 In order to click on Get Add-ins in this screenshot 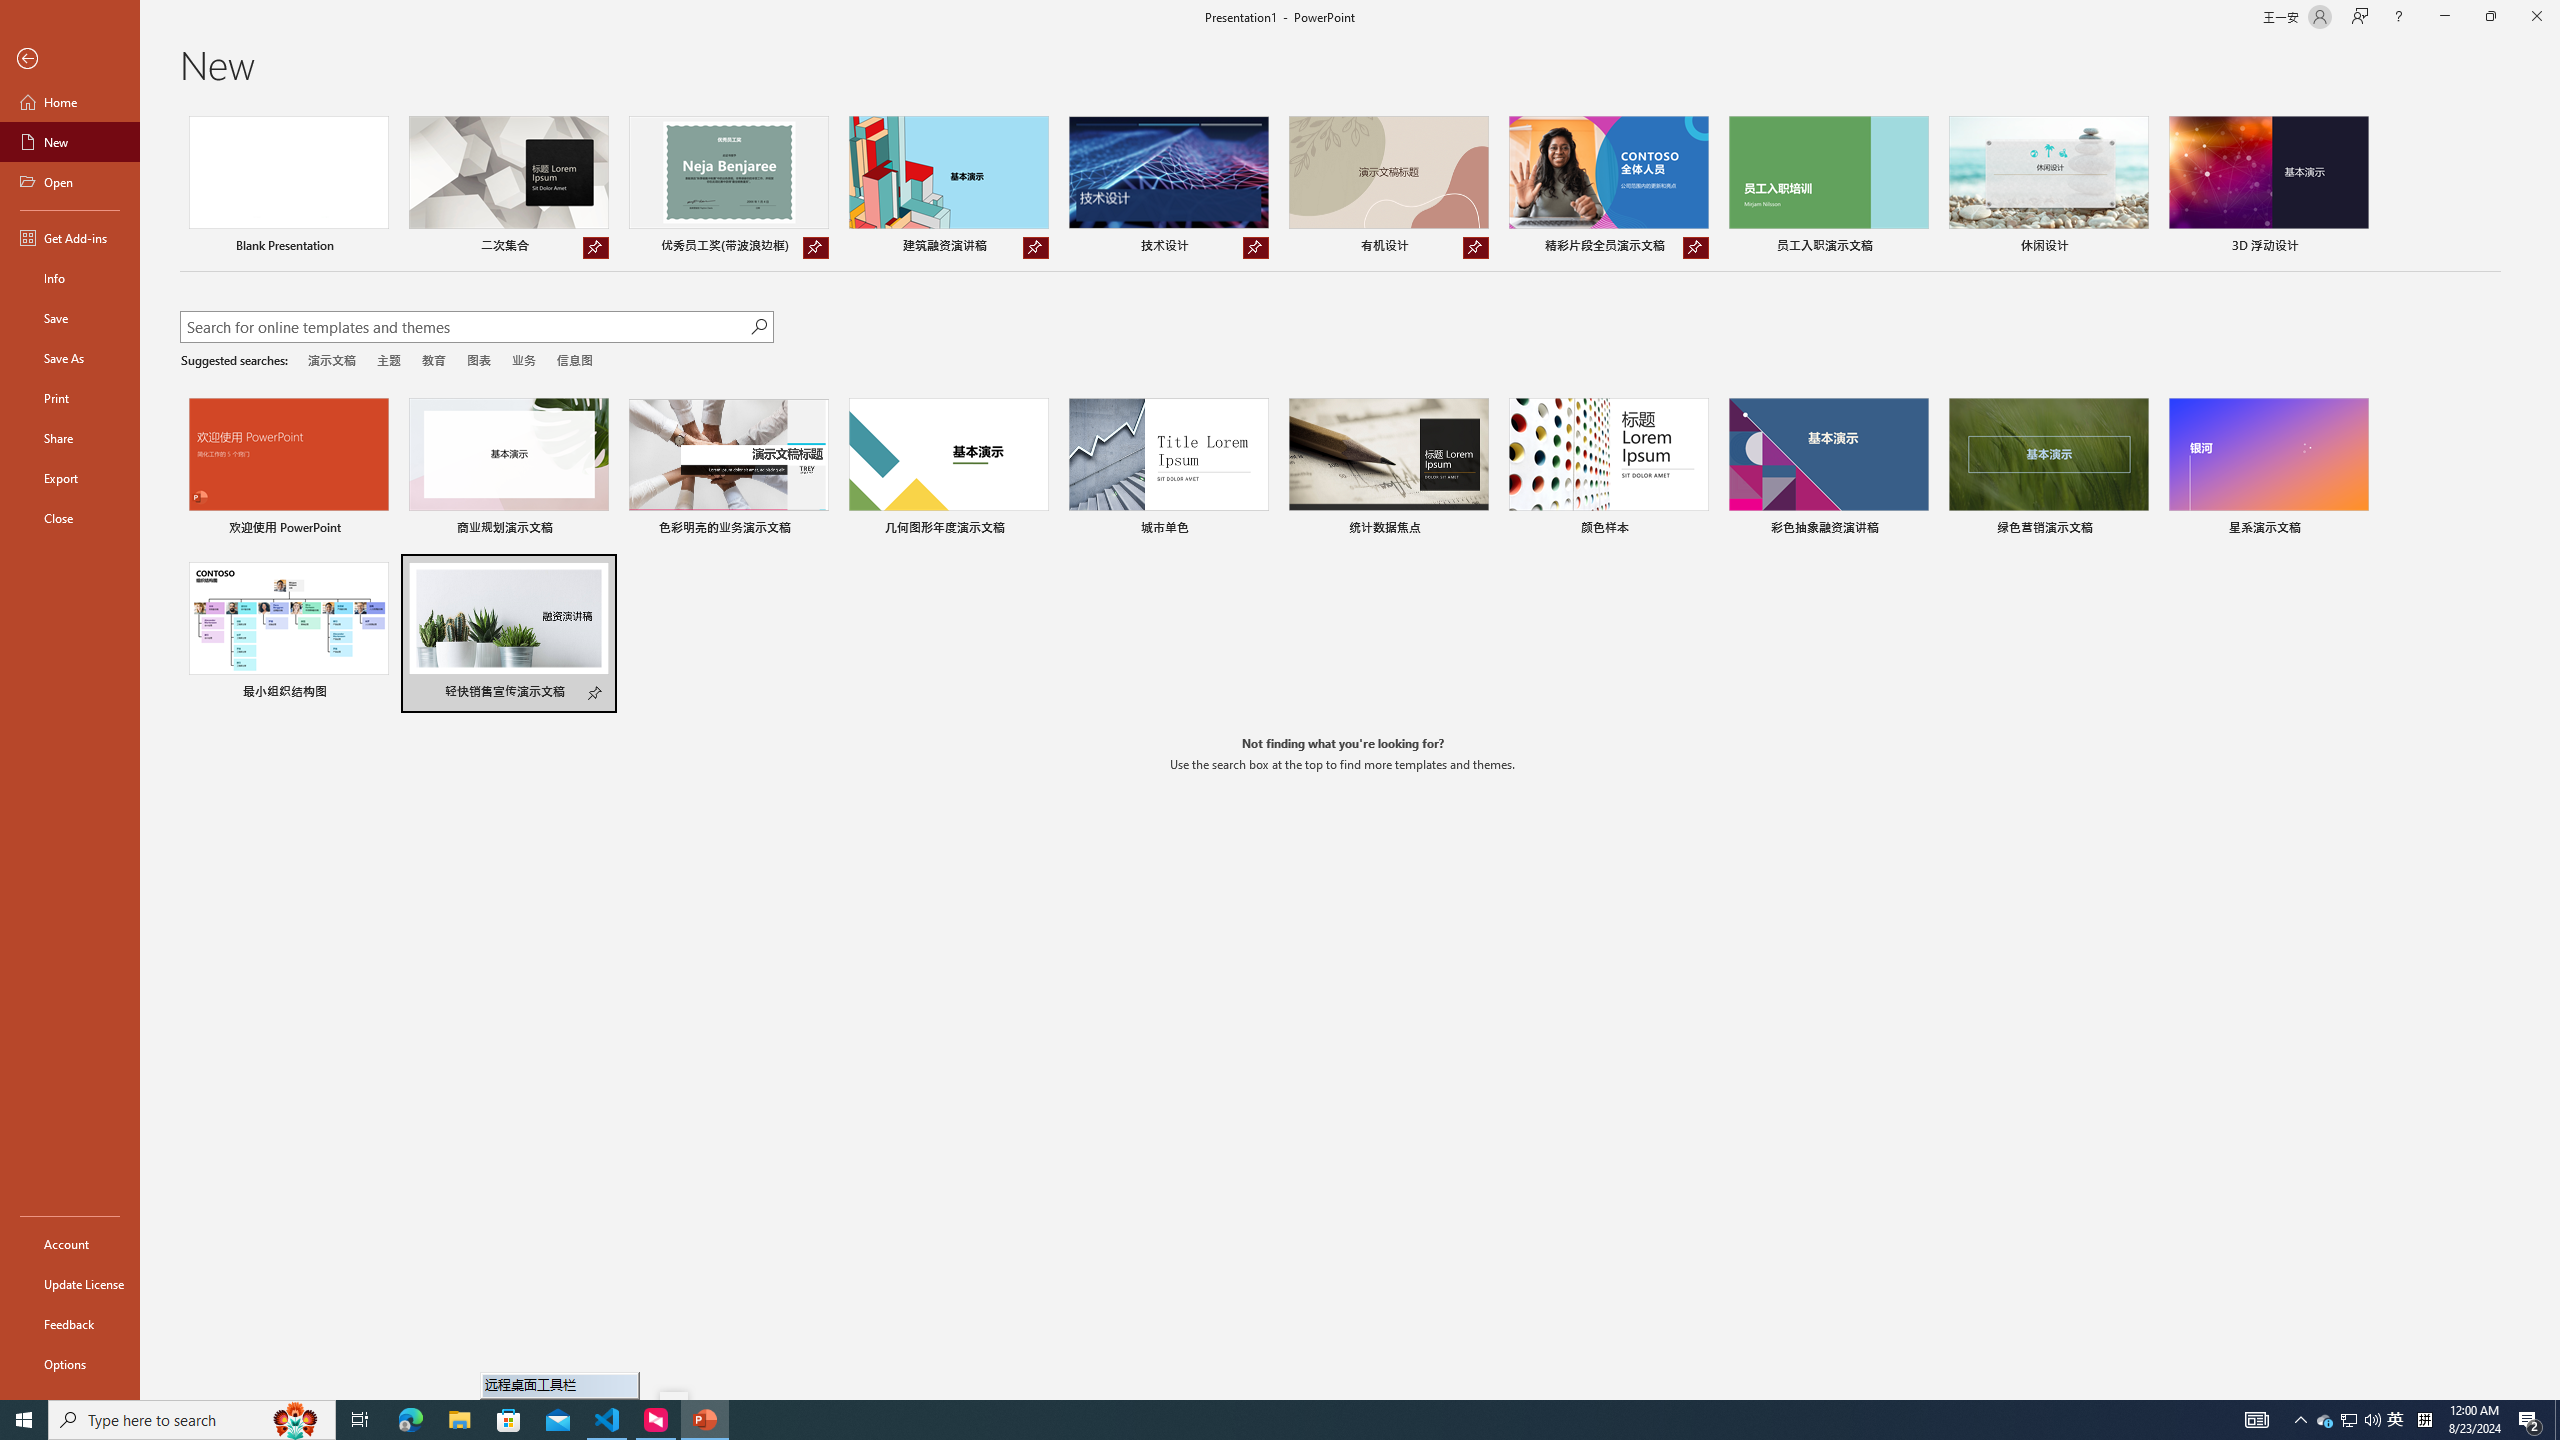, I will do `click(70, 237)`.